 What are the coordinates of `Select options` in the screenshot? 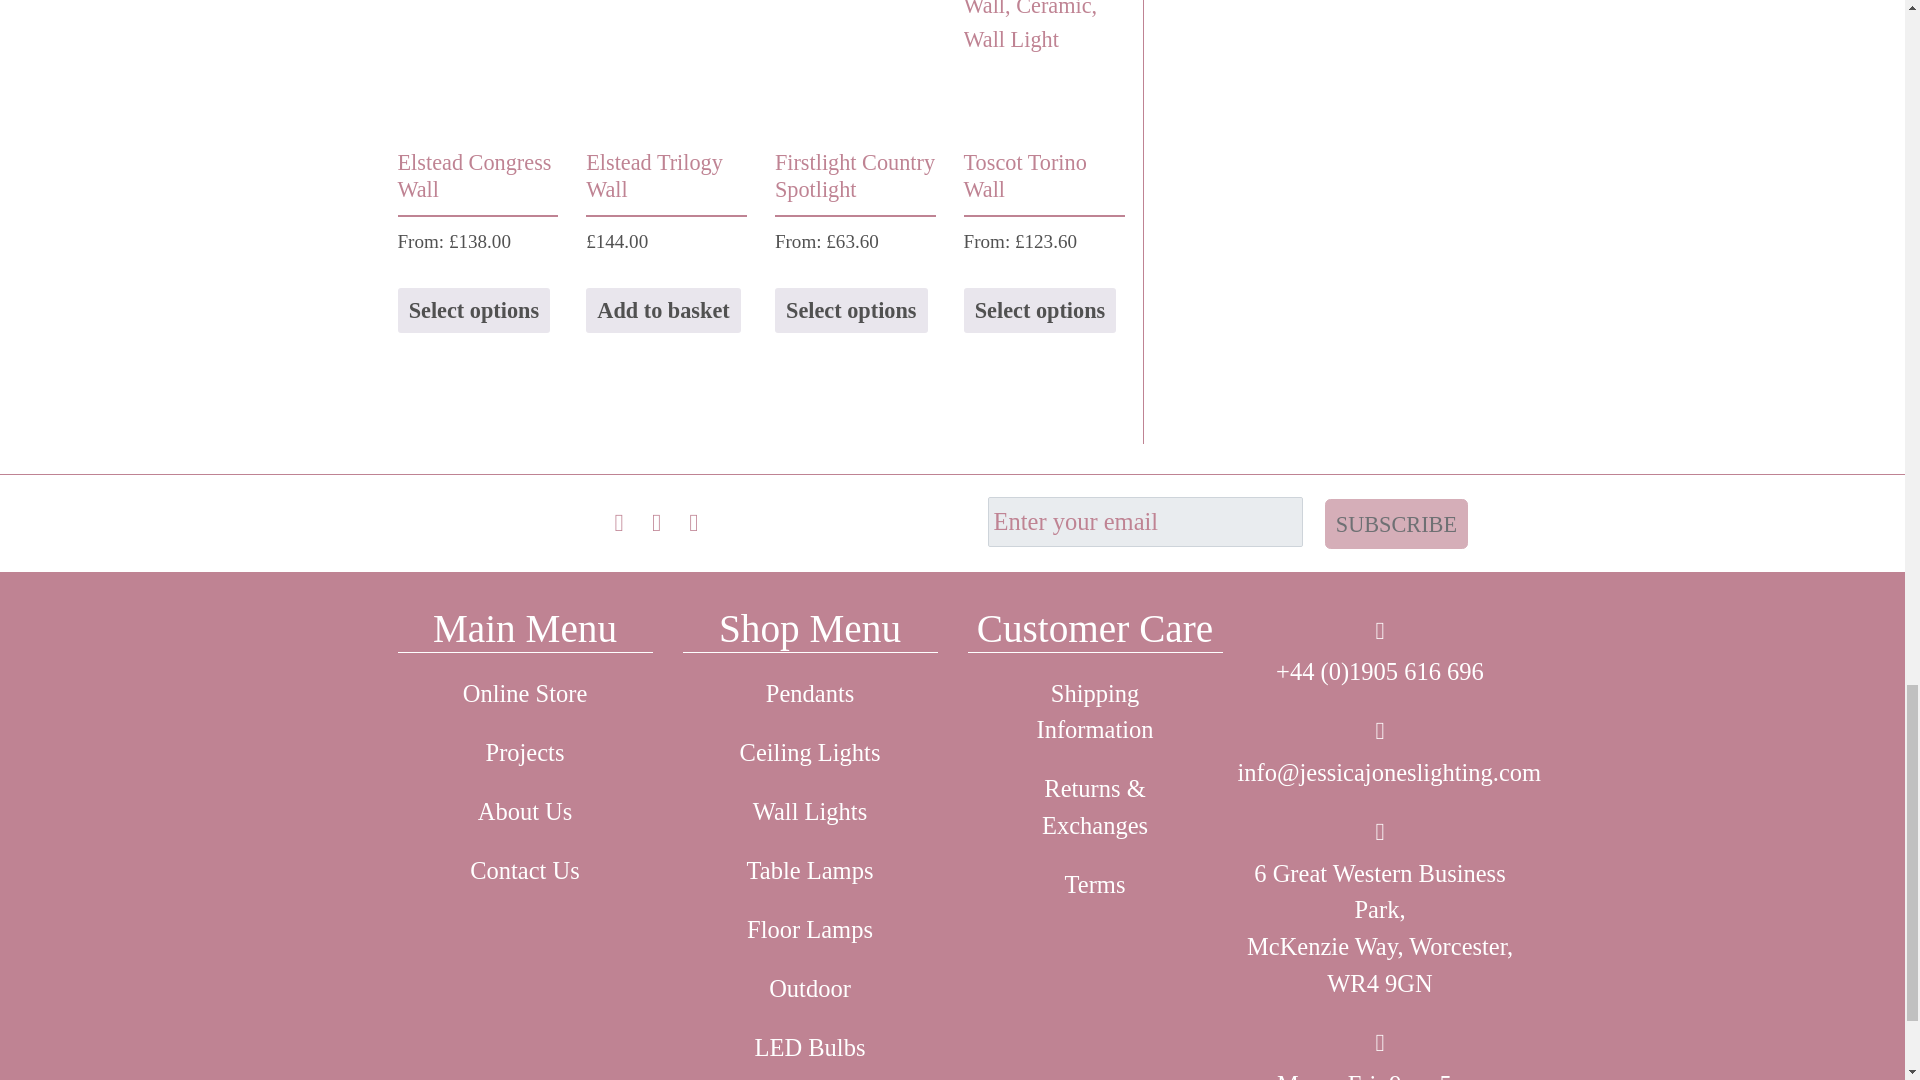 It's located at (851, 310).